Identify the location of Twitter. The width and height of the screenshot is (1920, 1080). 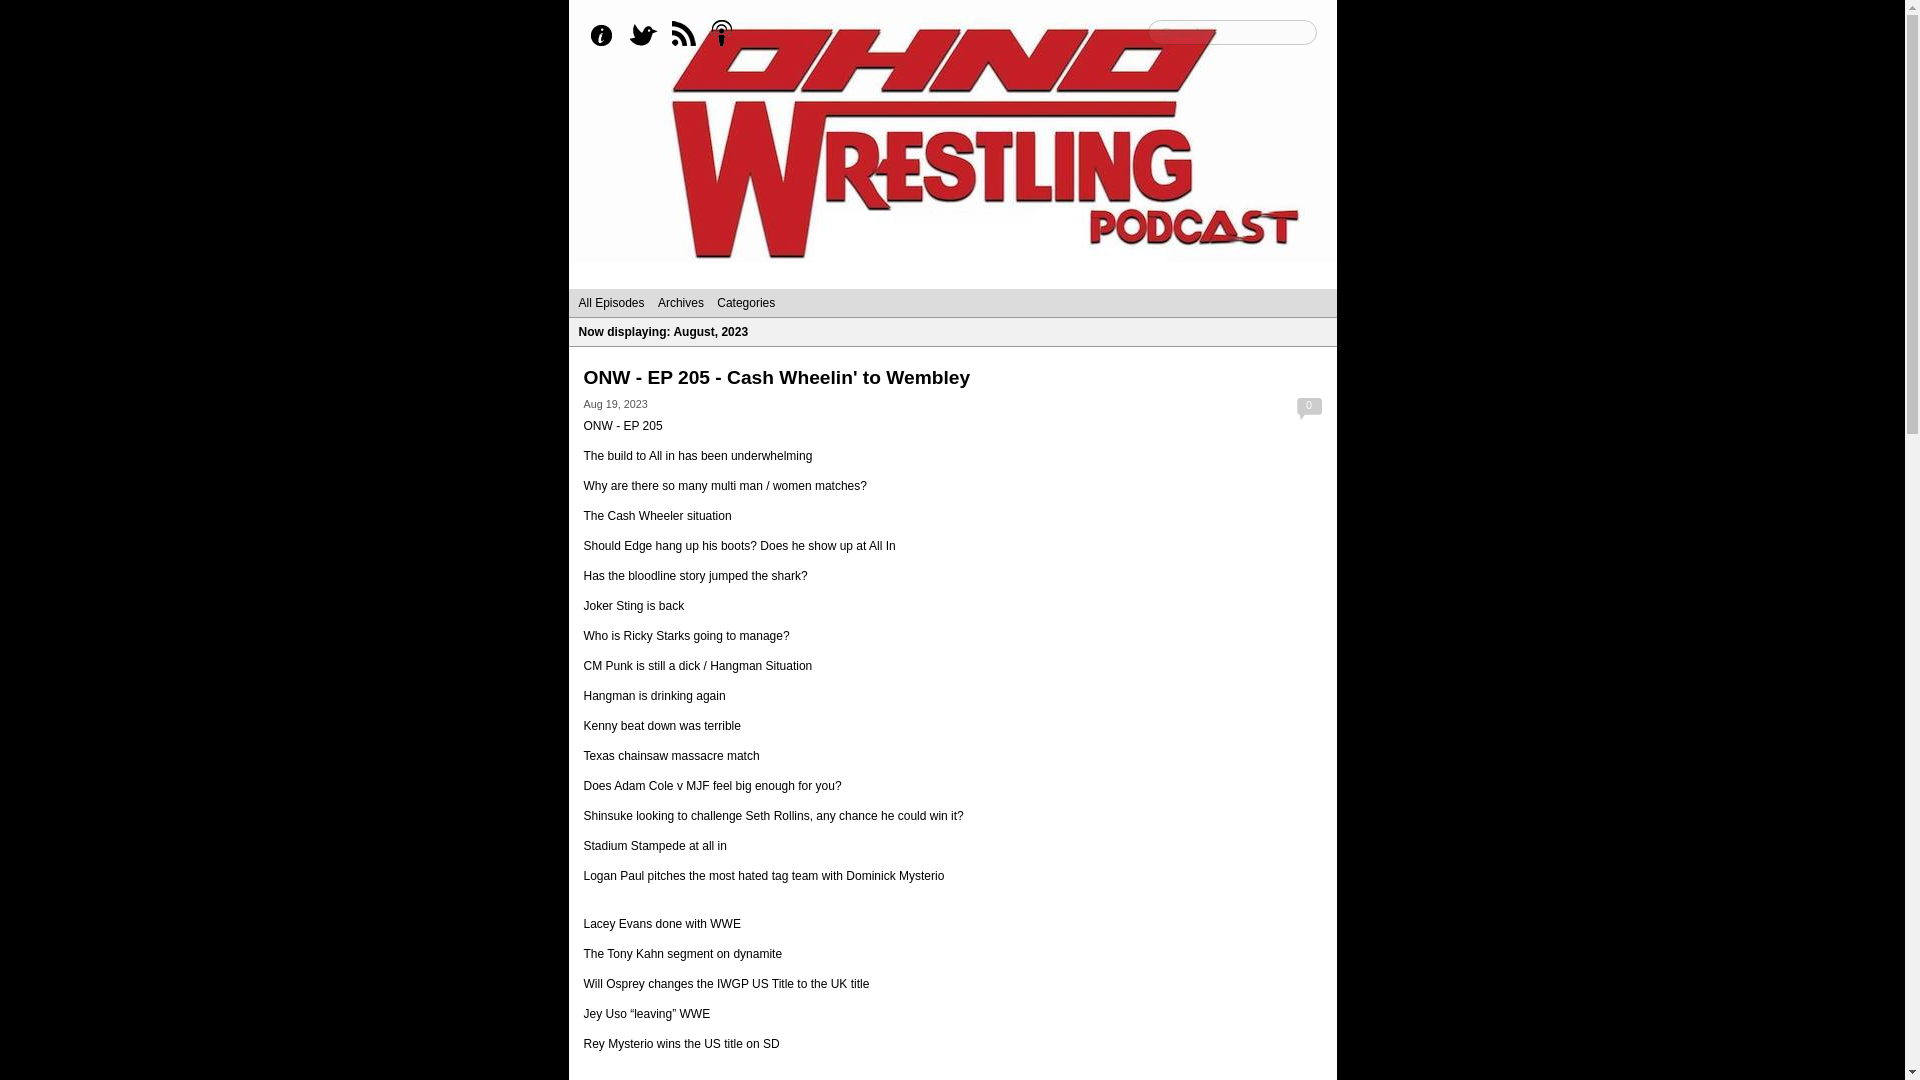
(648, 35).